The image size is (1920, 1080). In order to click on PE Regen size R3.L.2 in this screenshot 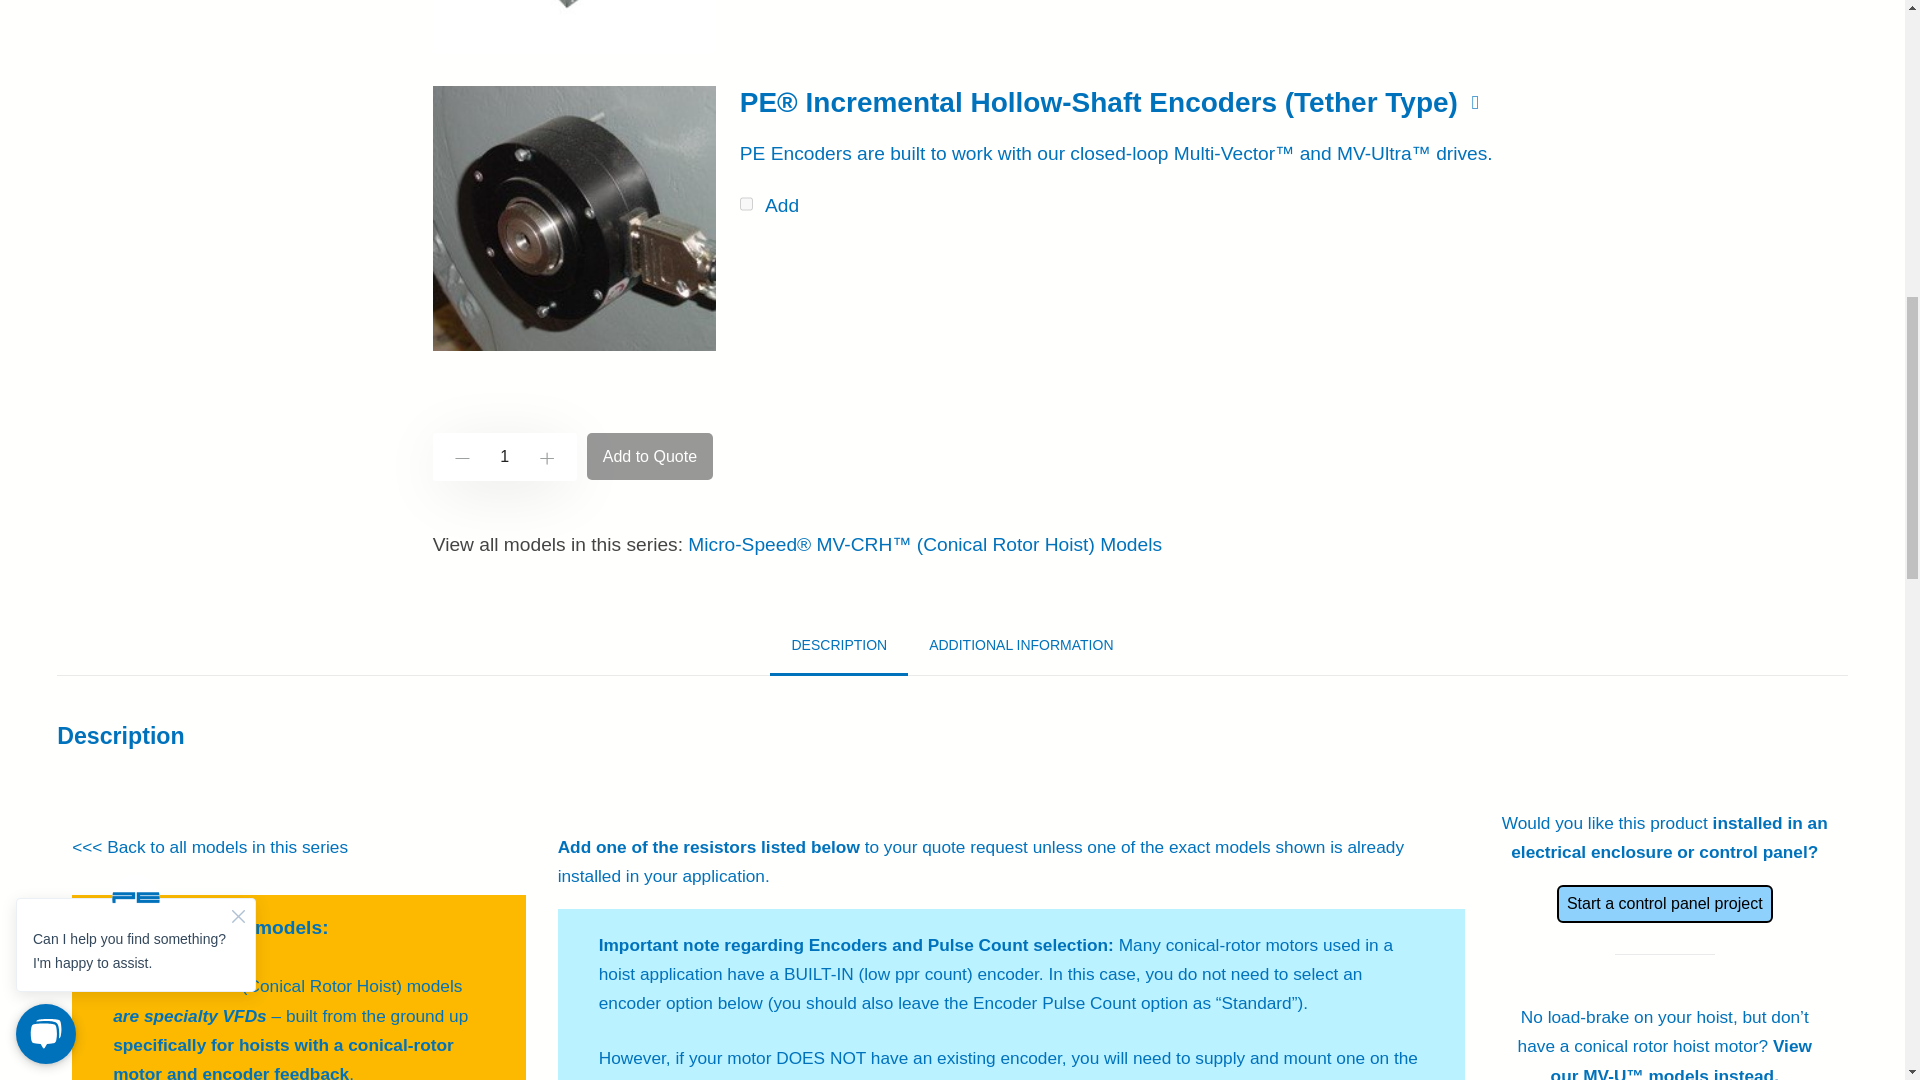, I will do `click(574, 27)`.